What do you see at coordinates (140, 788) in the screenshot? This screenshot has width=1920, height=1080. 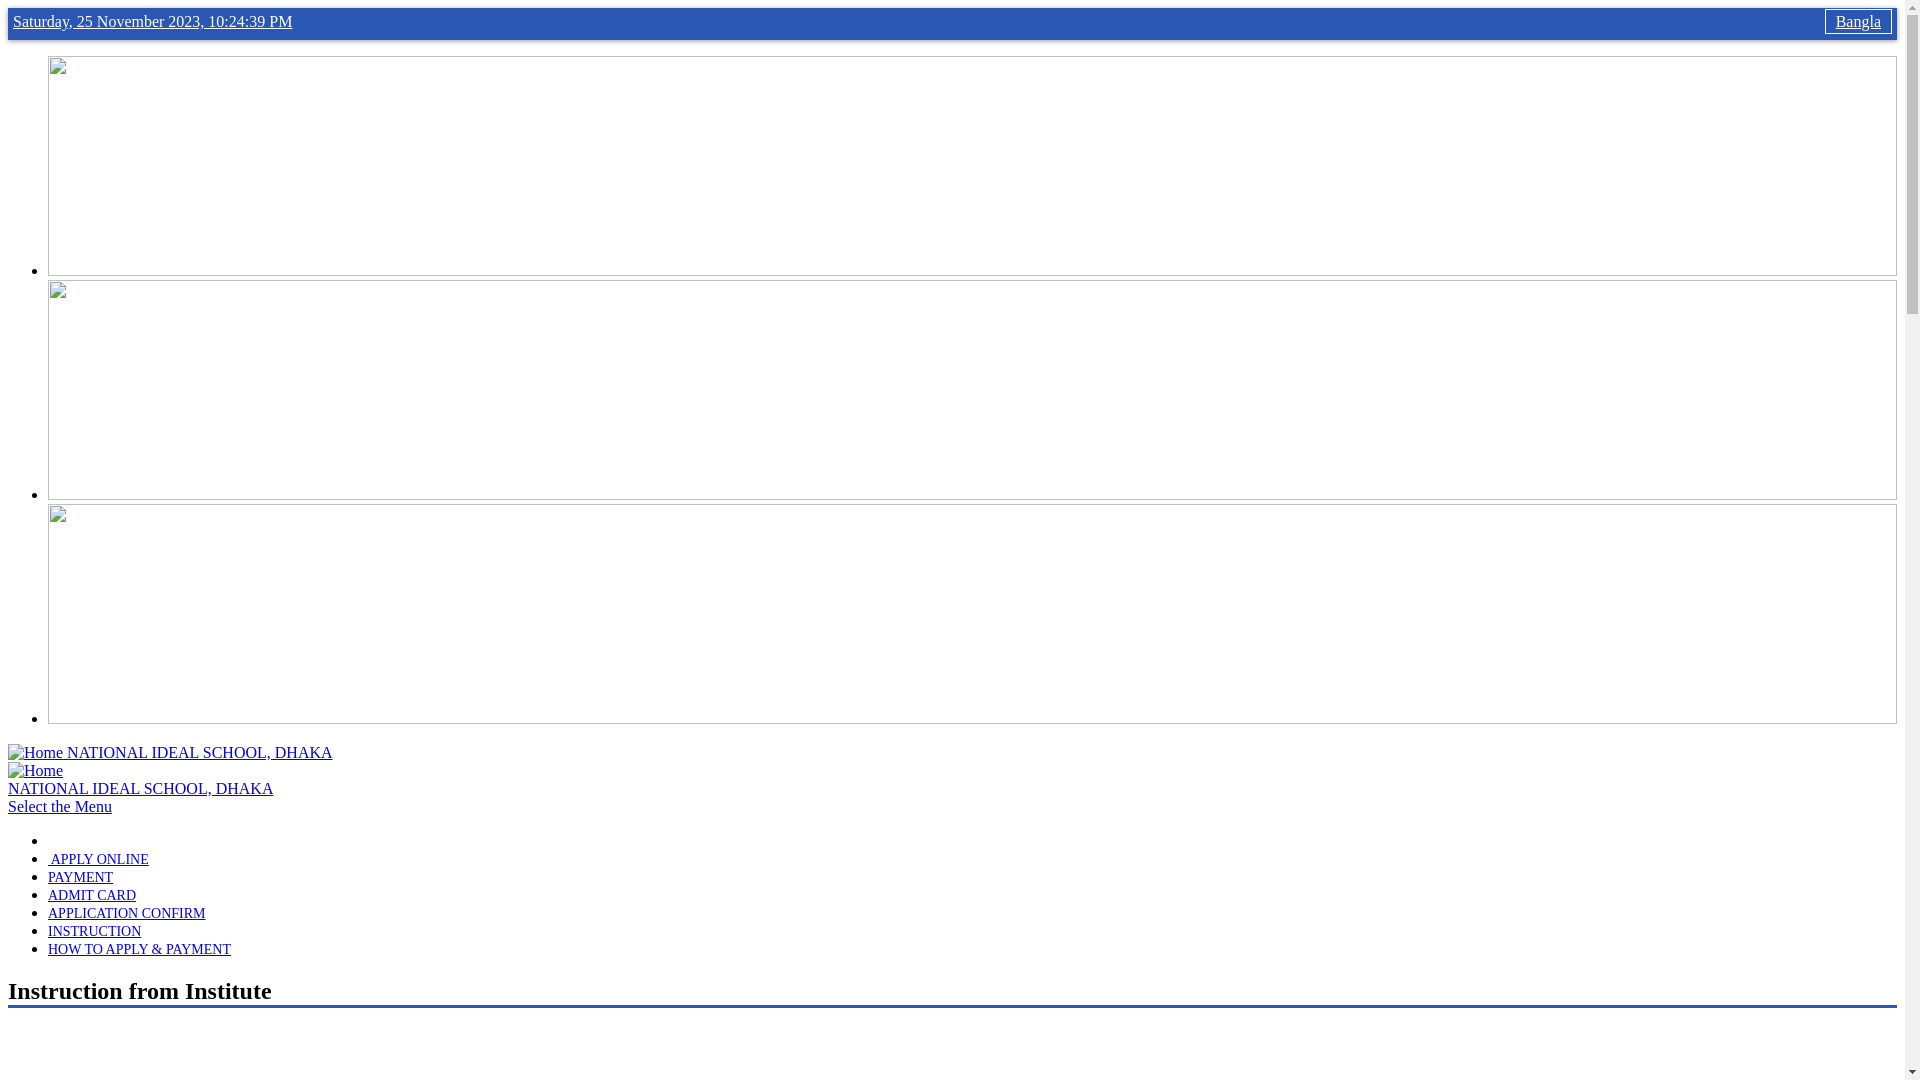 I see `NATIONAL IDEAL SCHOOL, DHAKA` at bounding box center [140, 788].